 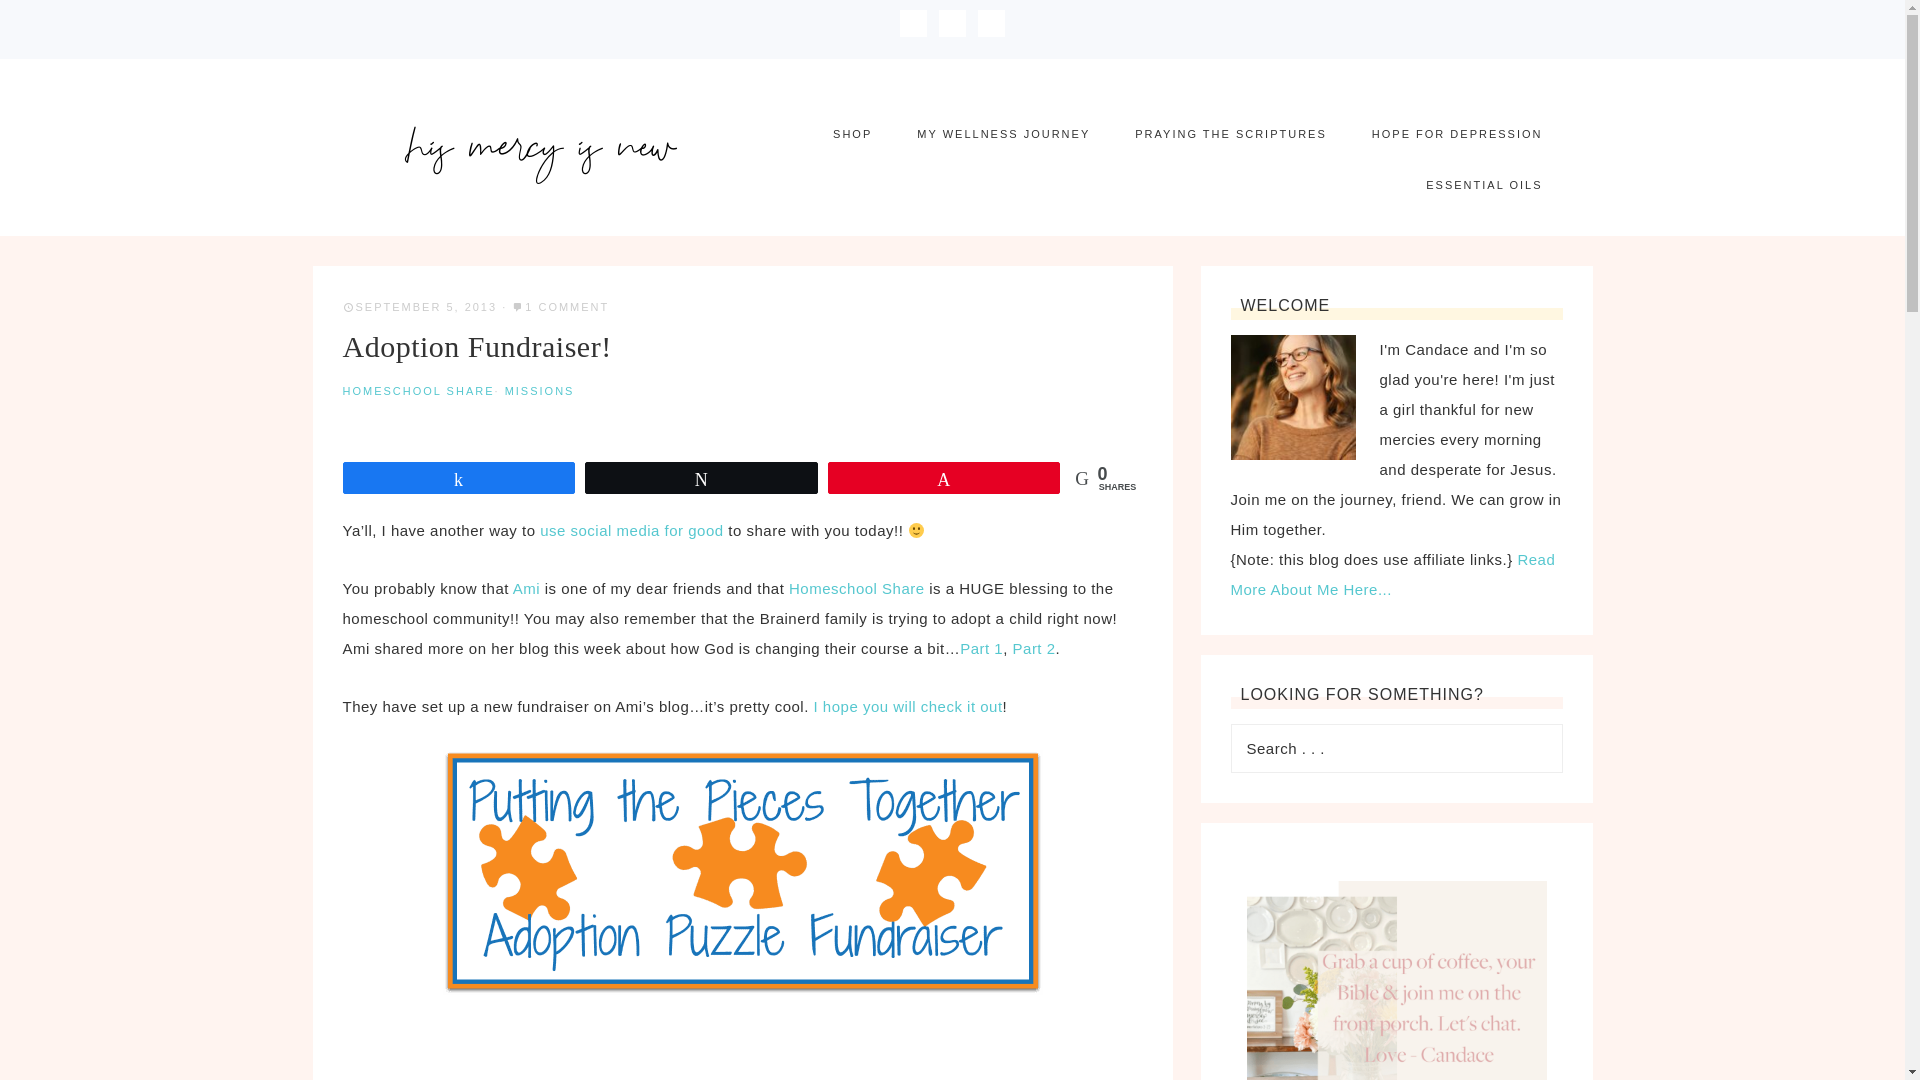 What do you see at coordinates (539, 390) in the screenshot?
I see `MISSIONS` at bounding box center [539, 390].